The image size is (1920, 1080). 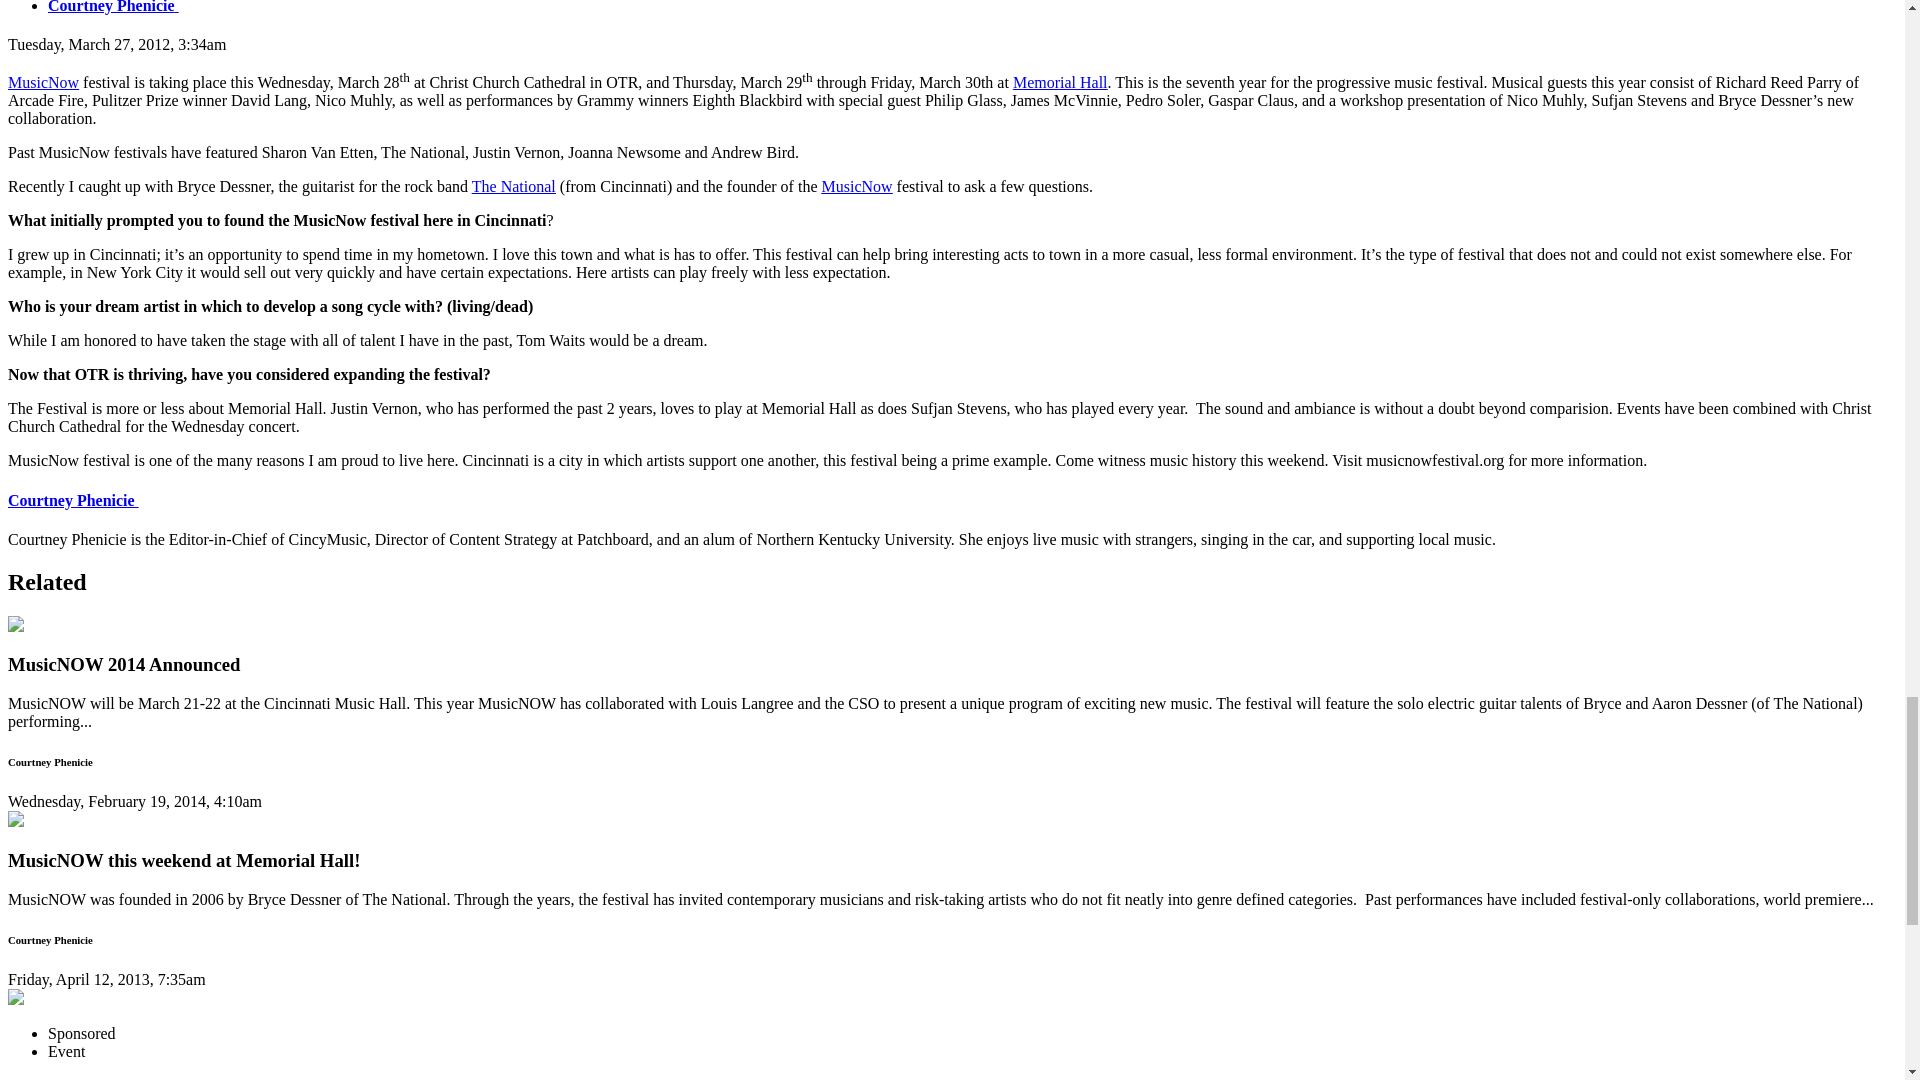 What do you see at coordinates (72, 500) in the screenshot?
I see `Courtney Phenicie ` at bounding box center [72, 500].